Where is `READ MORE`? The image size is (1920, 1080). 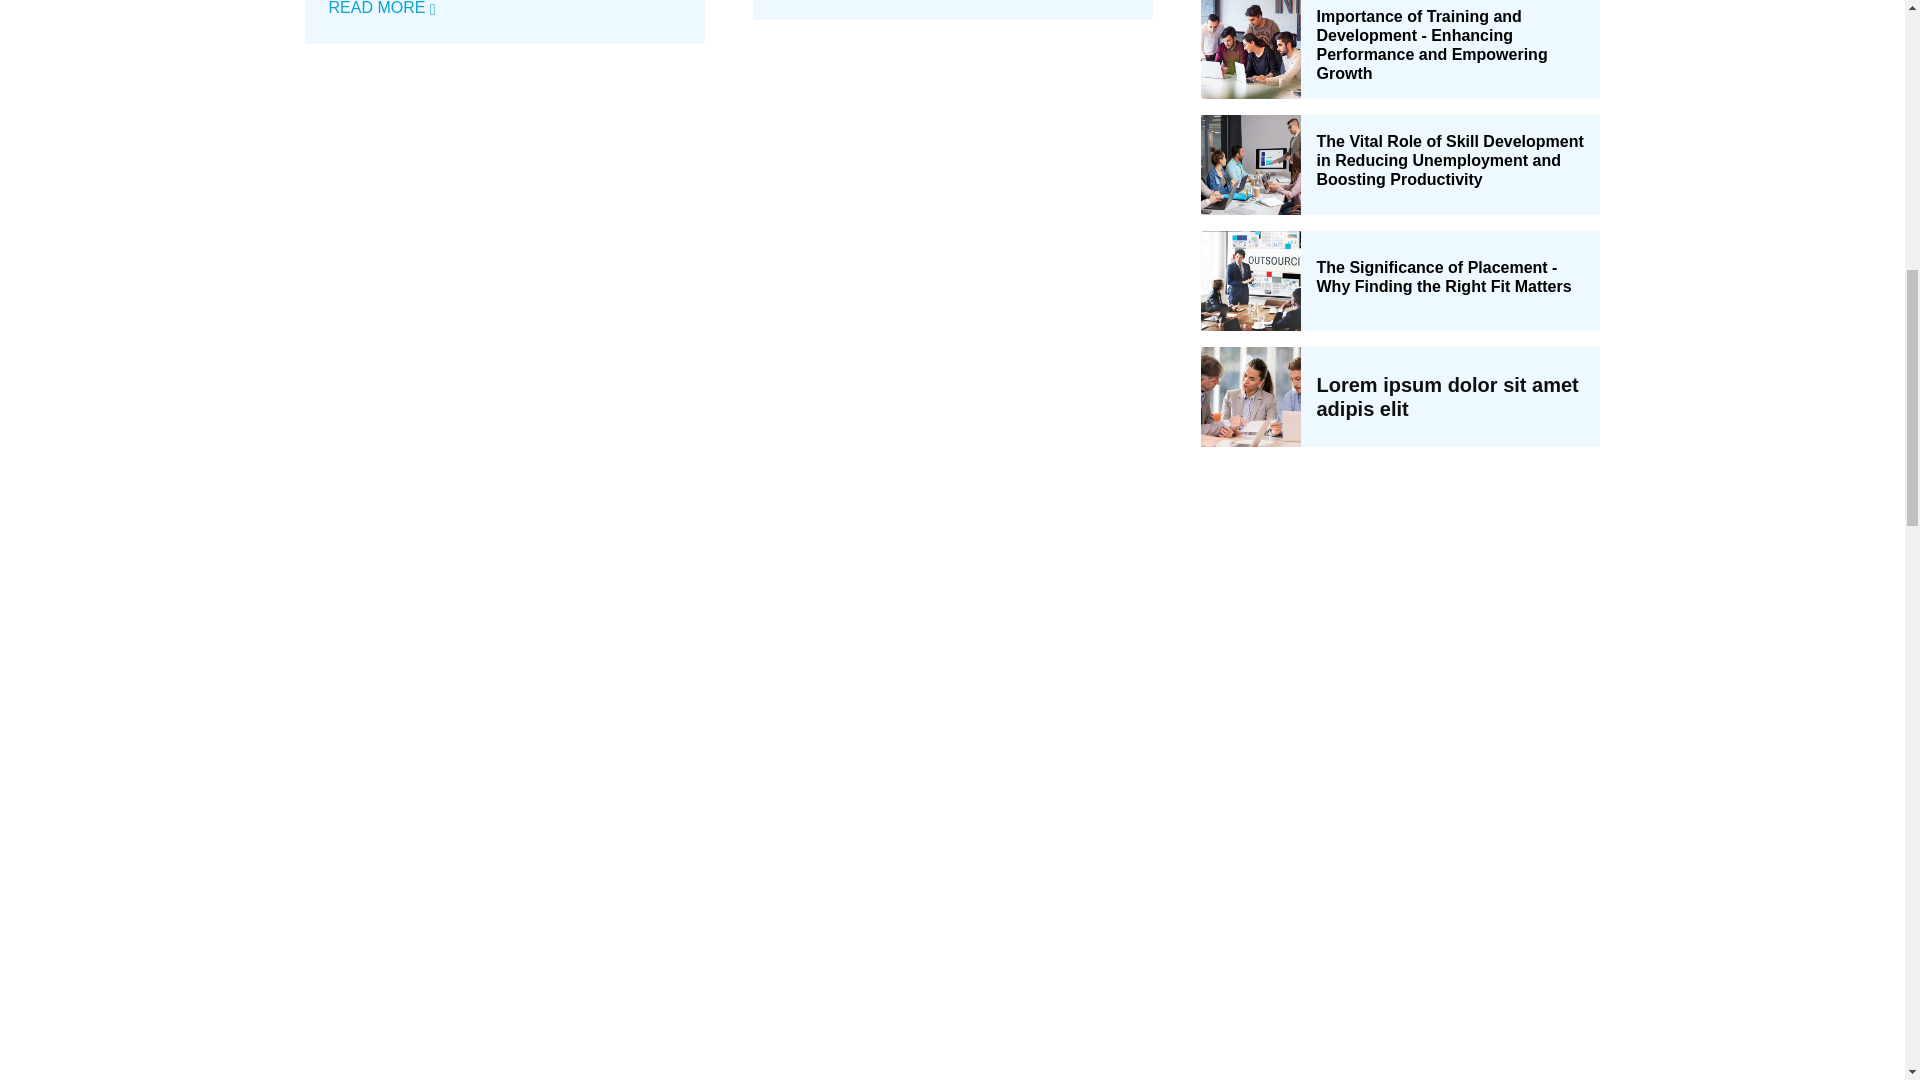
READ MORE is located at coordinates (382, 8).